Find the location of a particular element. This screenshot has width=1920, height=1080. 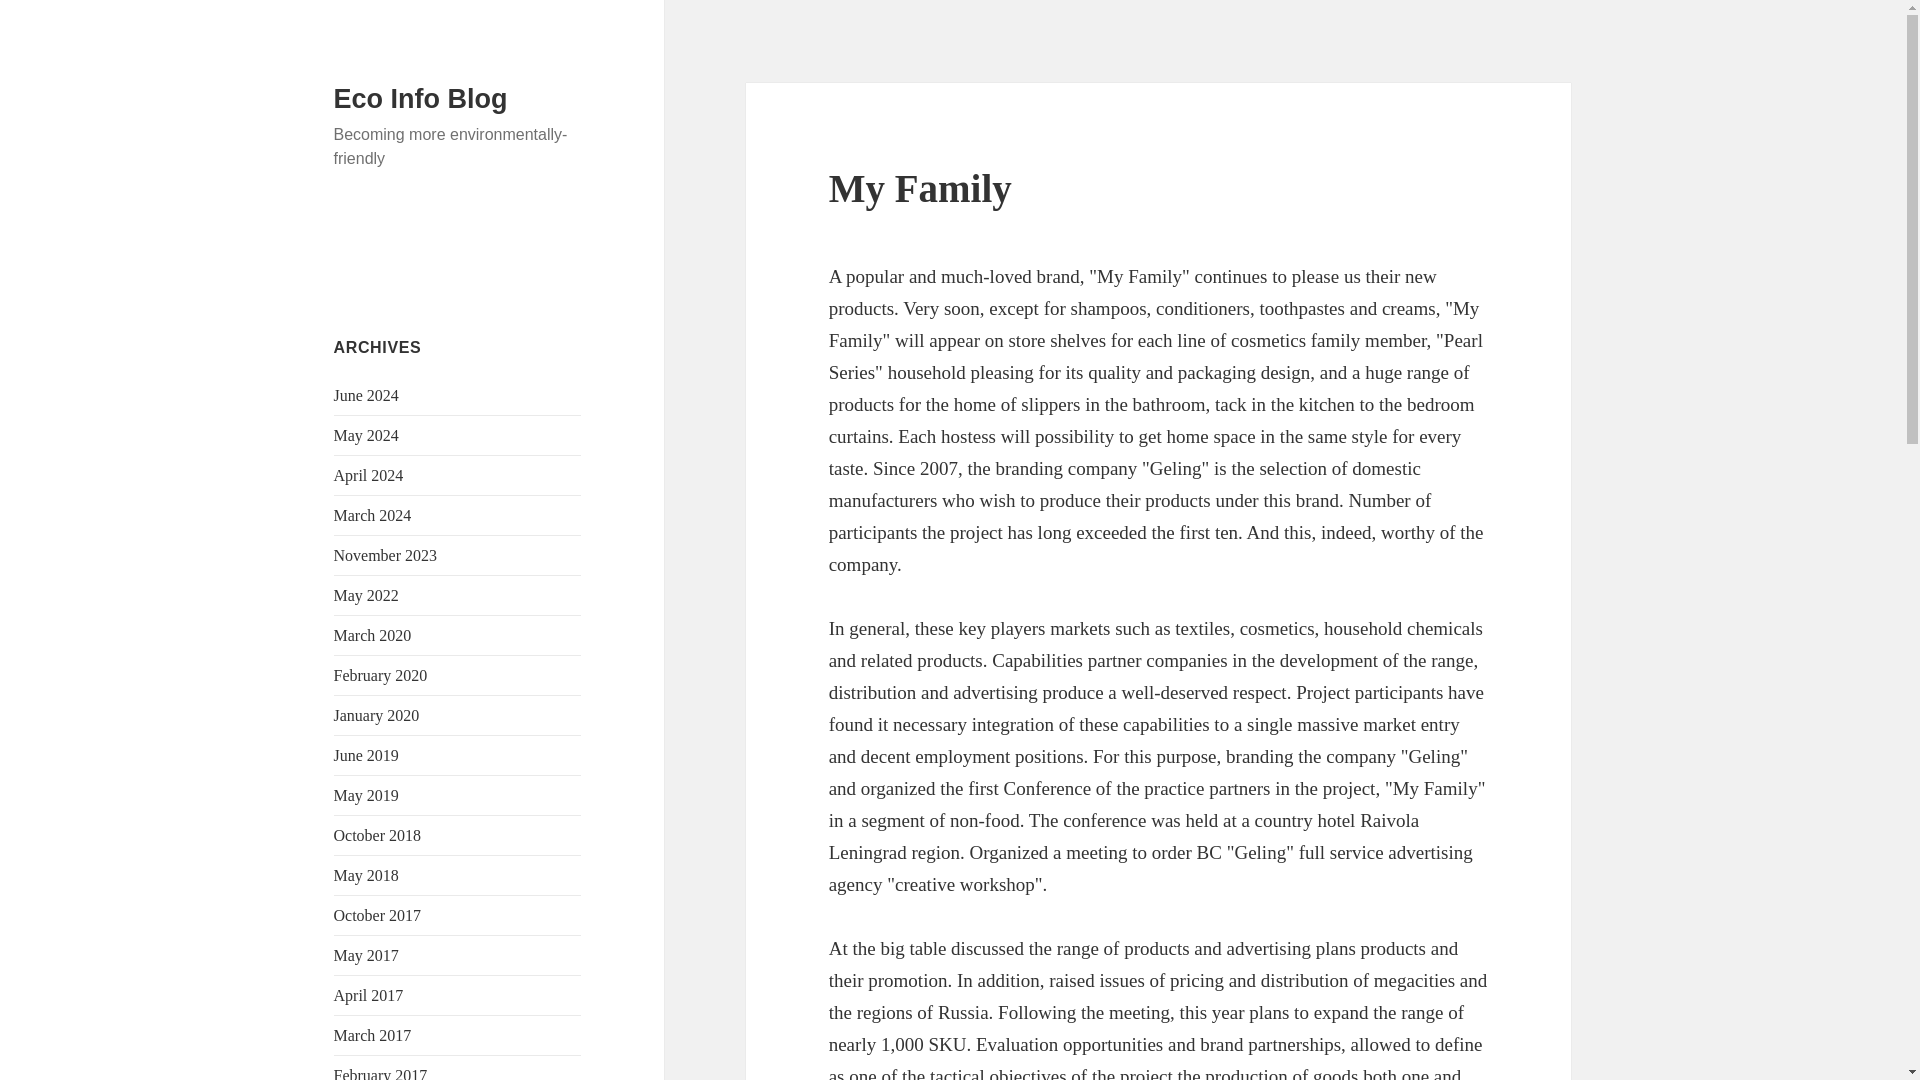

February 2020 is located at coordinates (381, 675).